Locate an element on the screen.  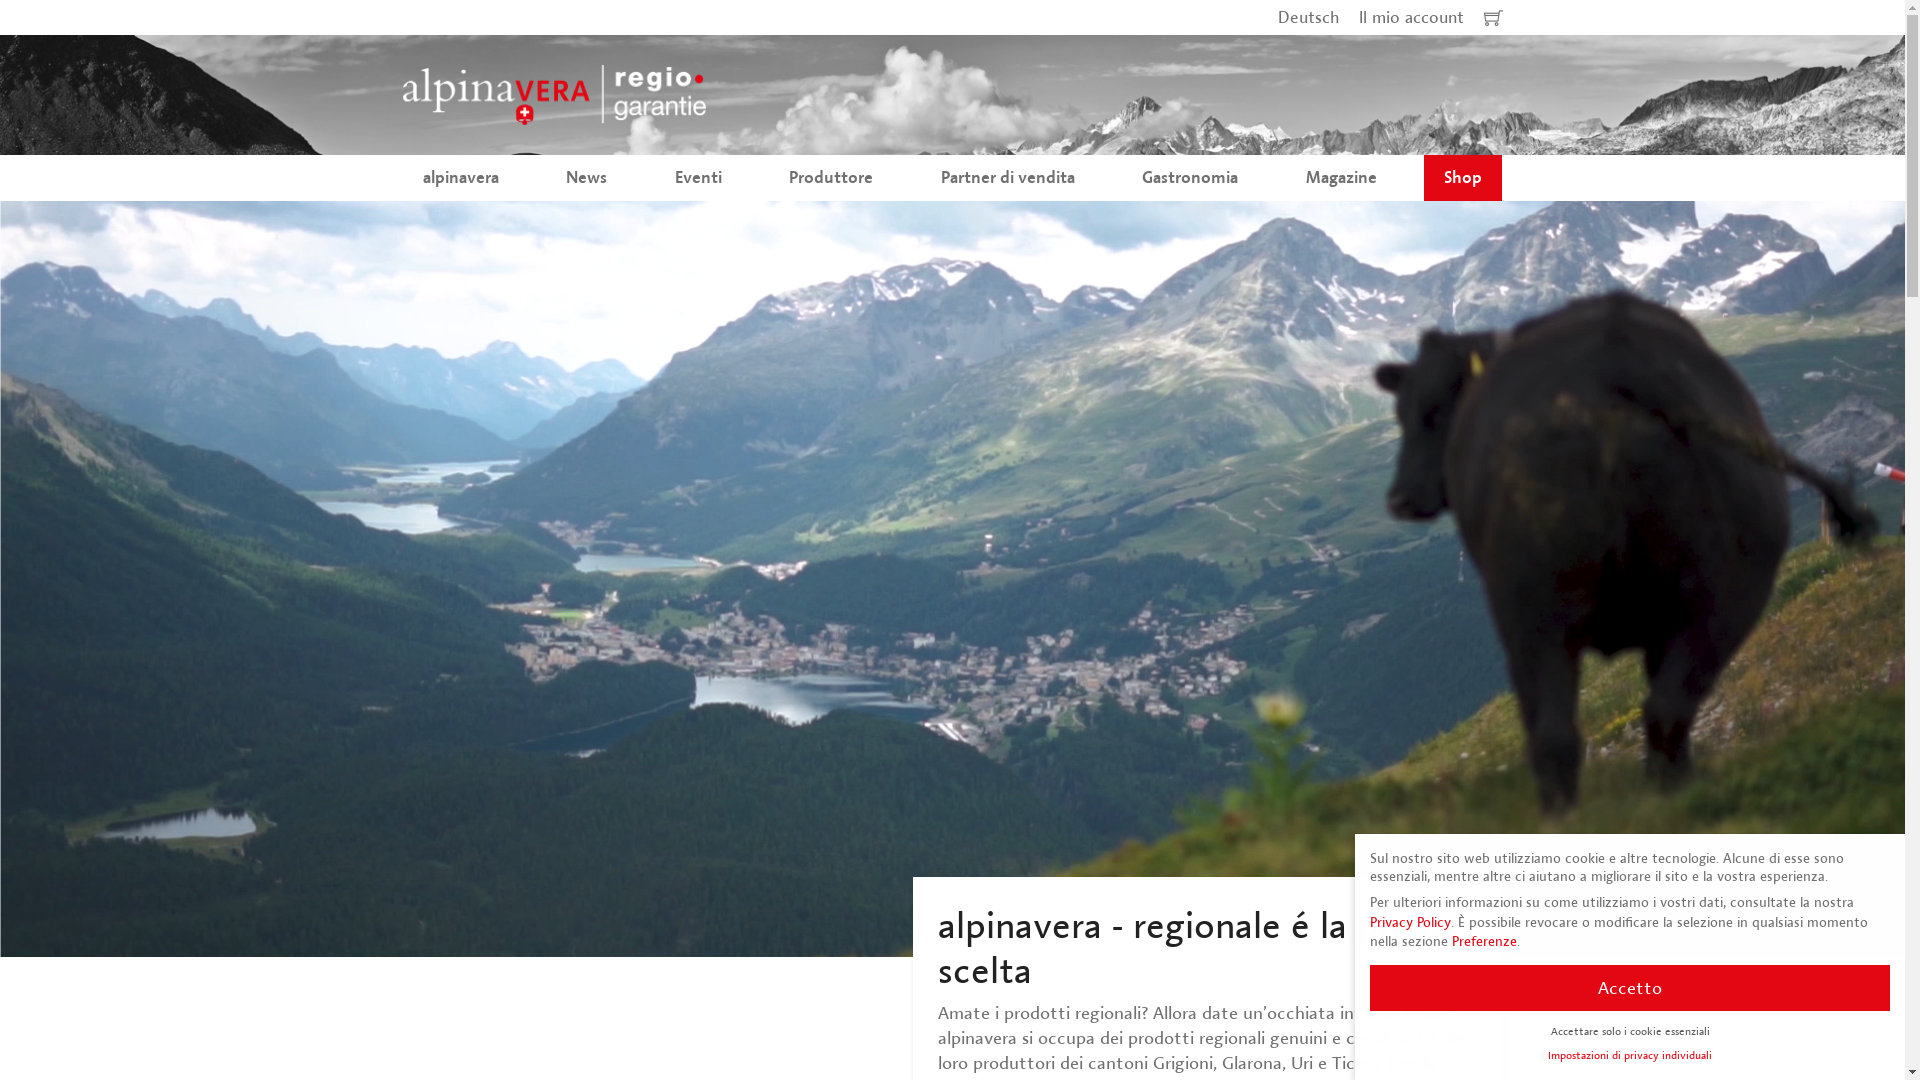
Accetto is located at coordinates (1630, 988).